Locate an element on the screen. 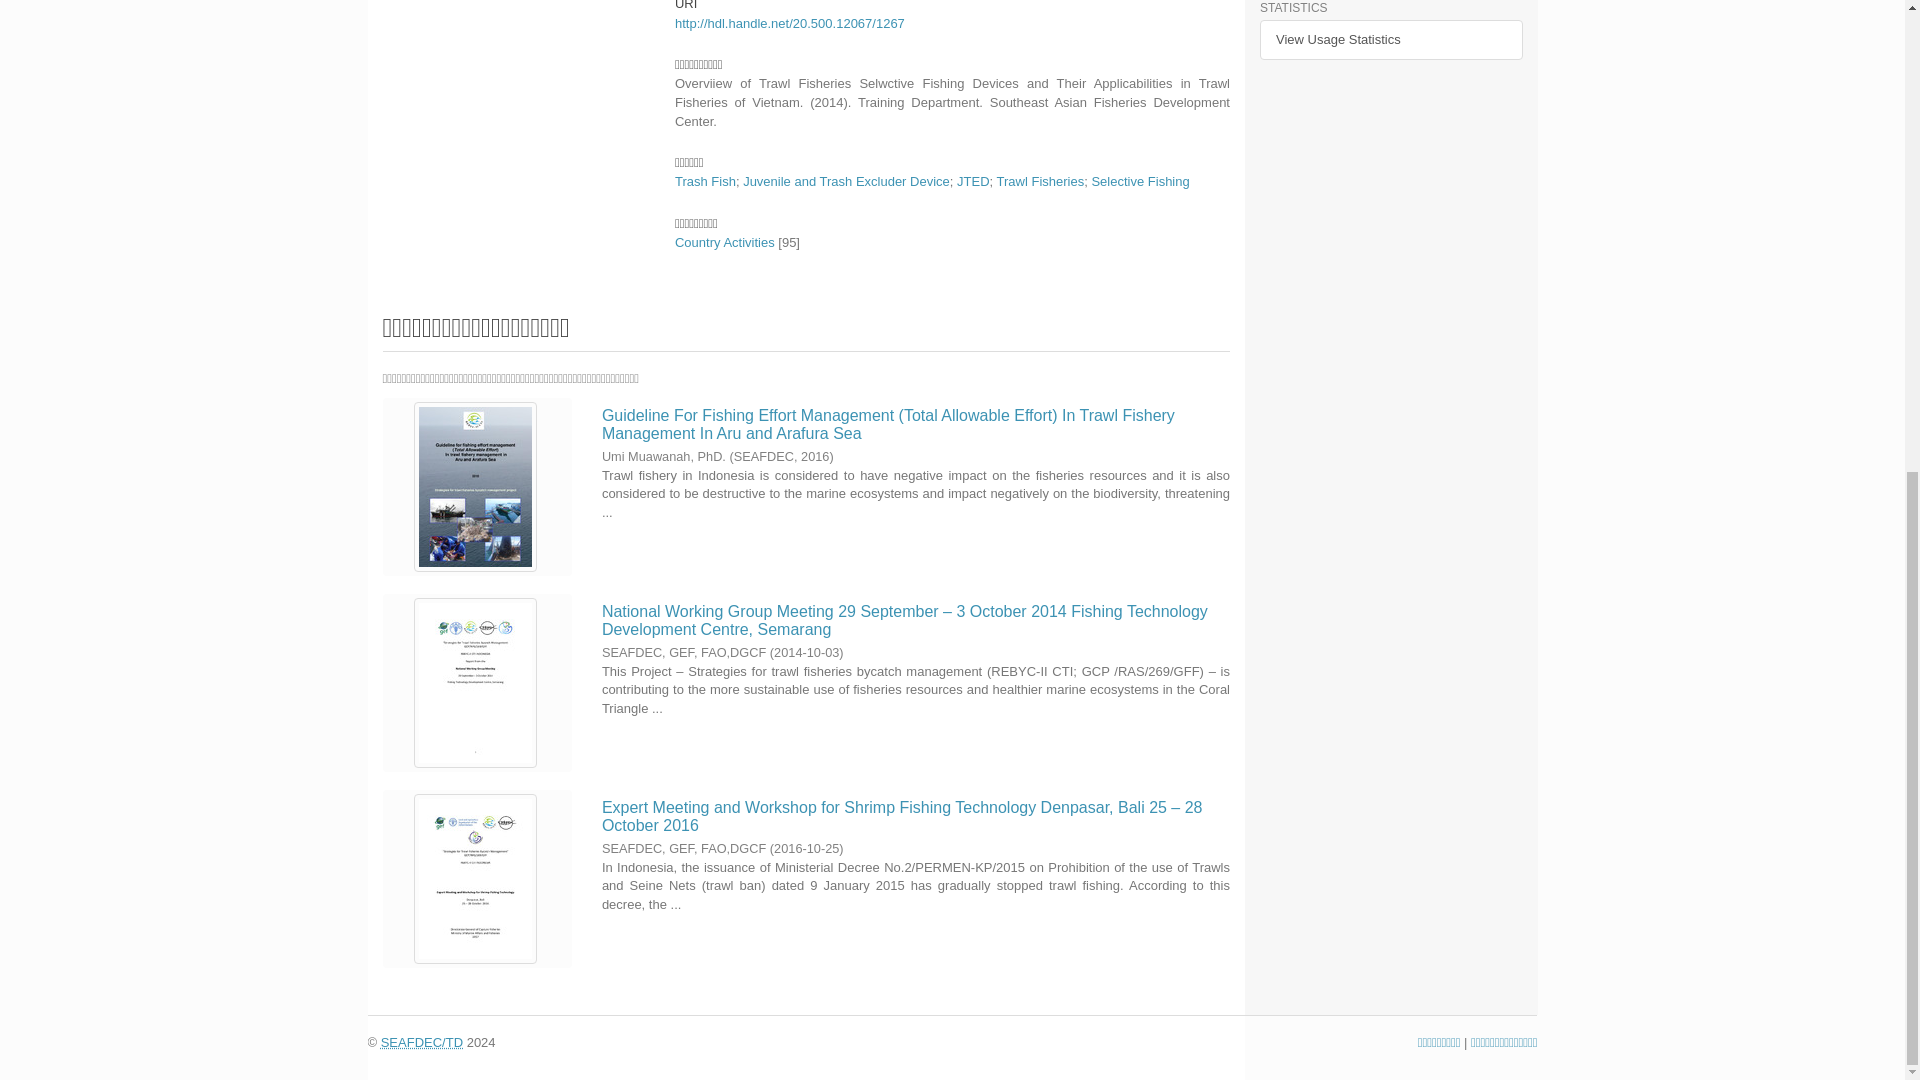 This screenshot has width=1920, height=1080. Juvenile and Trash Excluder Device is located at coordinates (846, 181).